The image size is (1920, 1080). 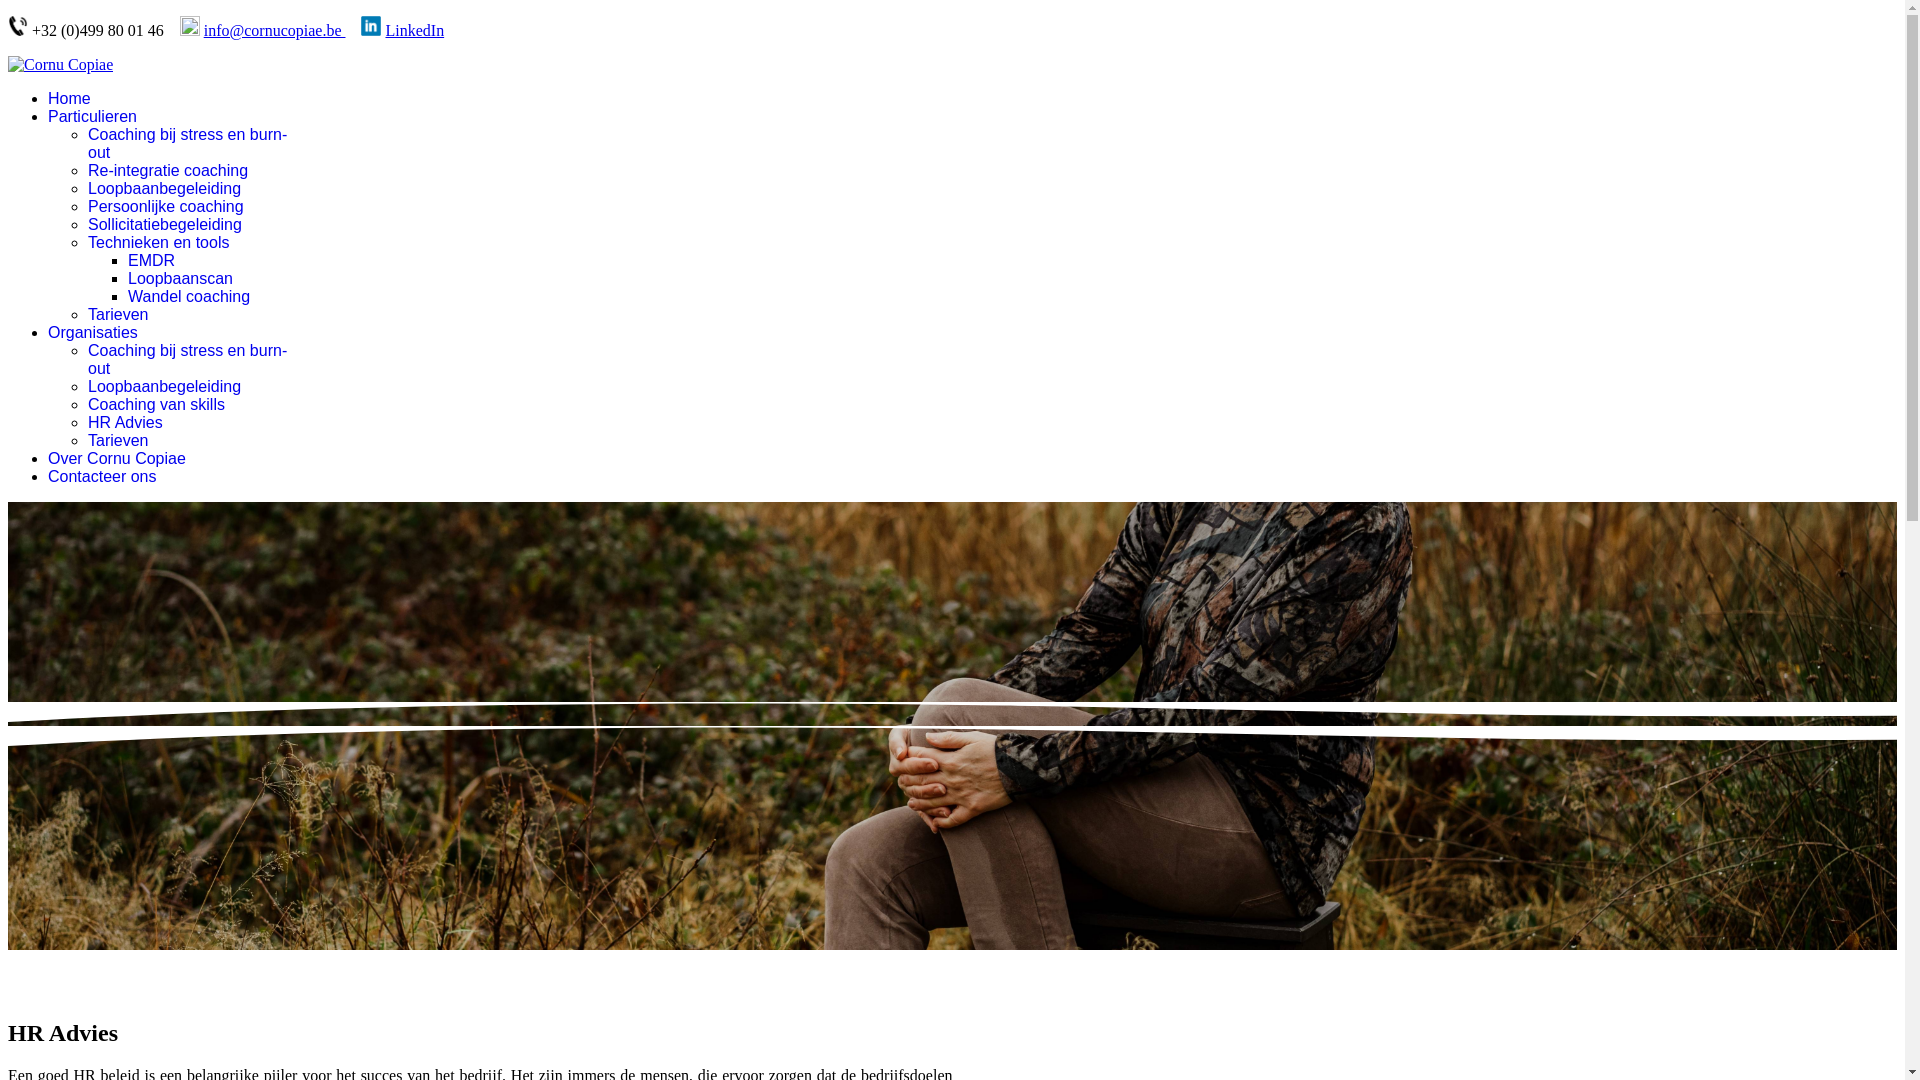 I want to click on Particulieren, so click(x=92, y=116).